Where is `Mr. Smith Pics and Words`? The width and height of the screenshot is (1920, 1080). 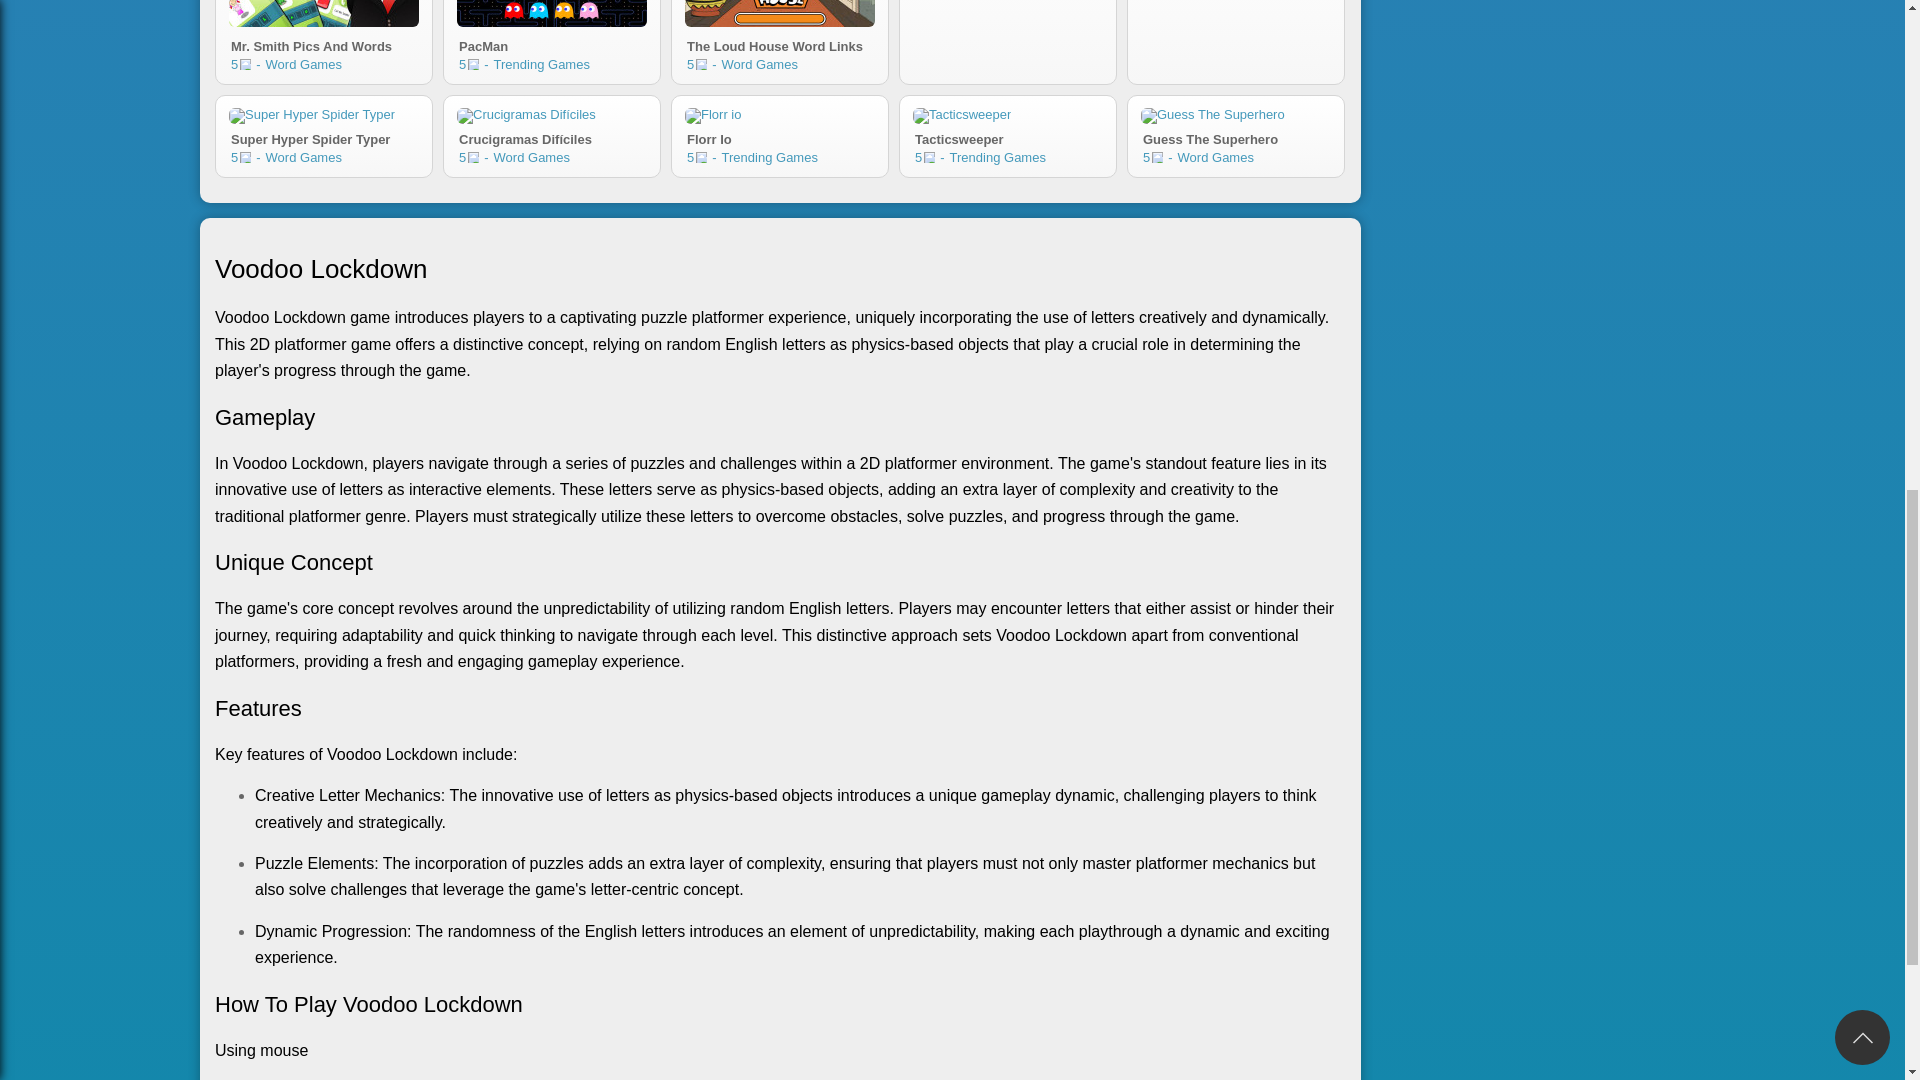 Mr. Smith Pics and Words is located at coordinates (780, 136).